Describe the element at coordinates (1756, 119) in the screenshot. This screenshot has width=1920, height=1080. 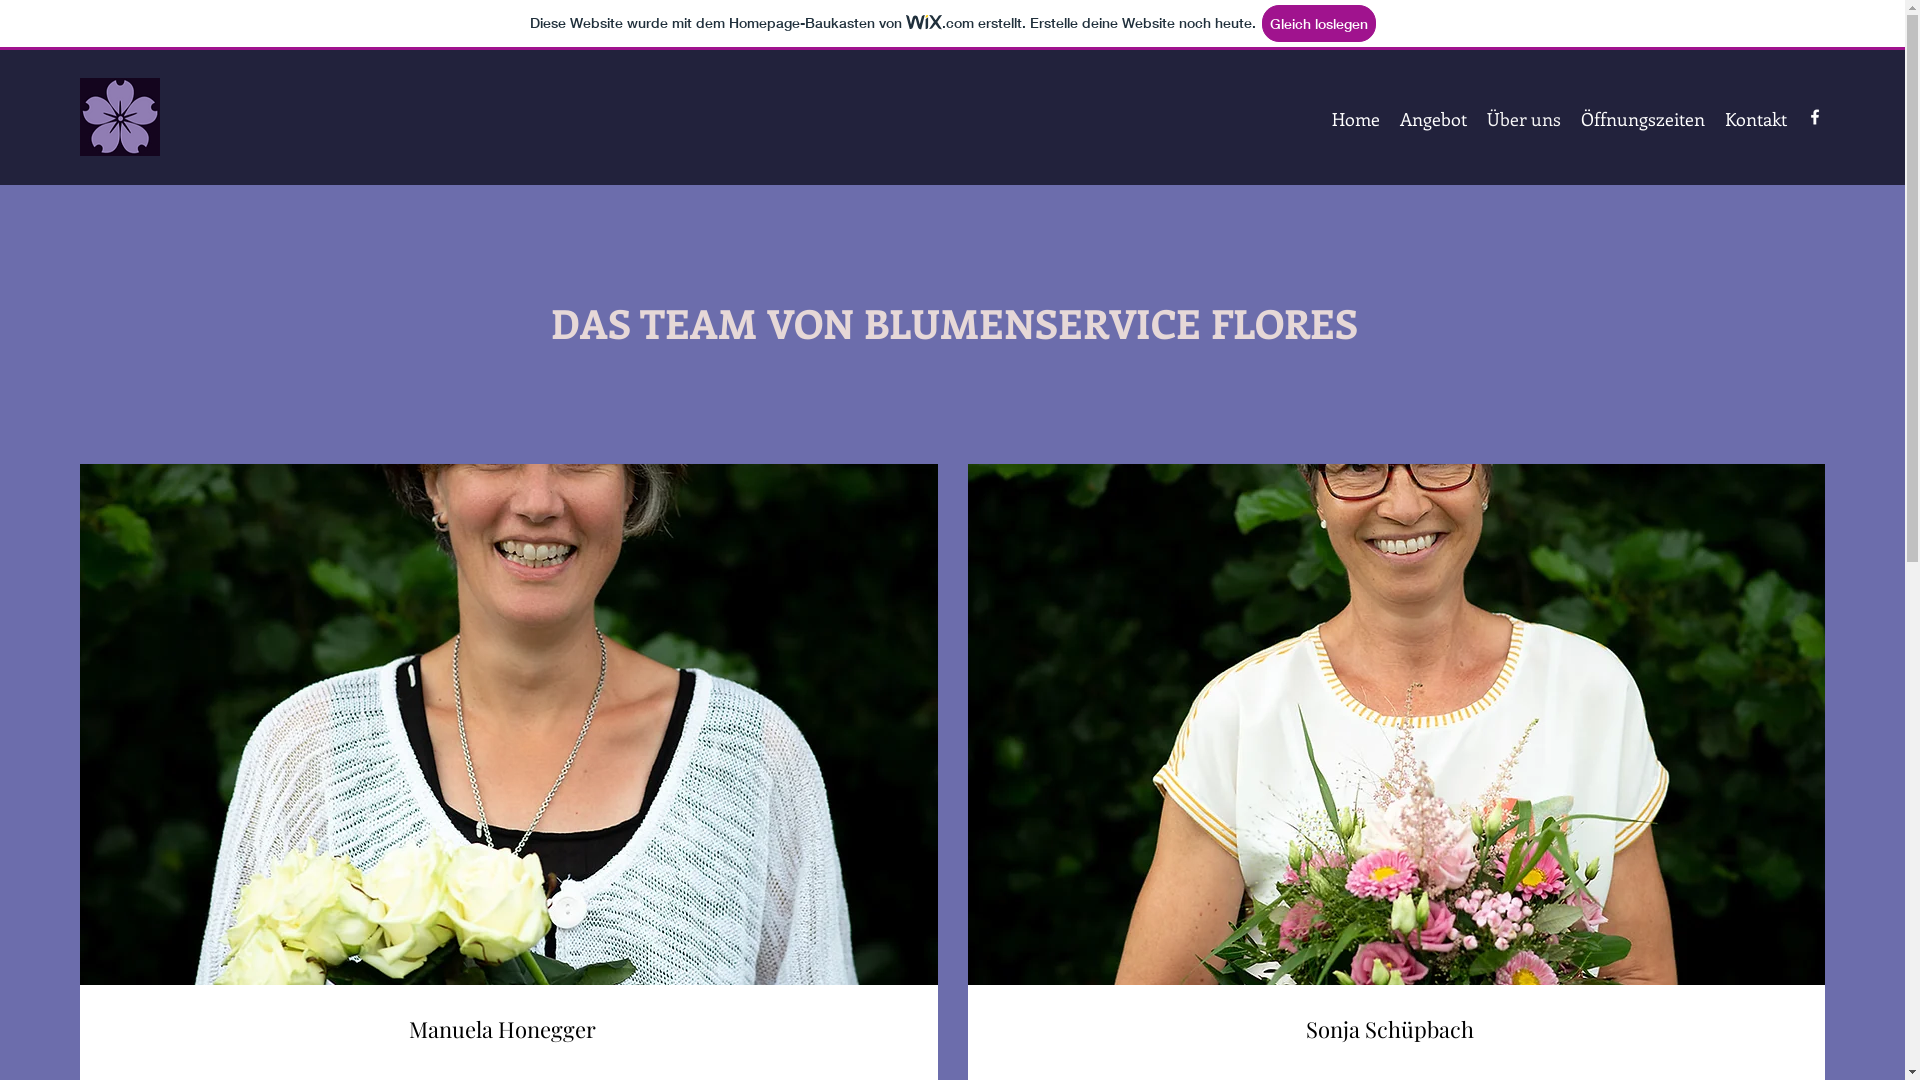
I see `Kontakt` at that location.